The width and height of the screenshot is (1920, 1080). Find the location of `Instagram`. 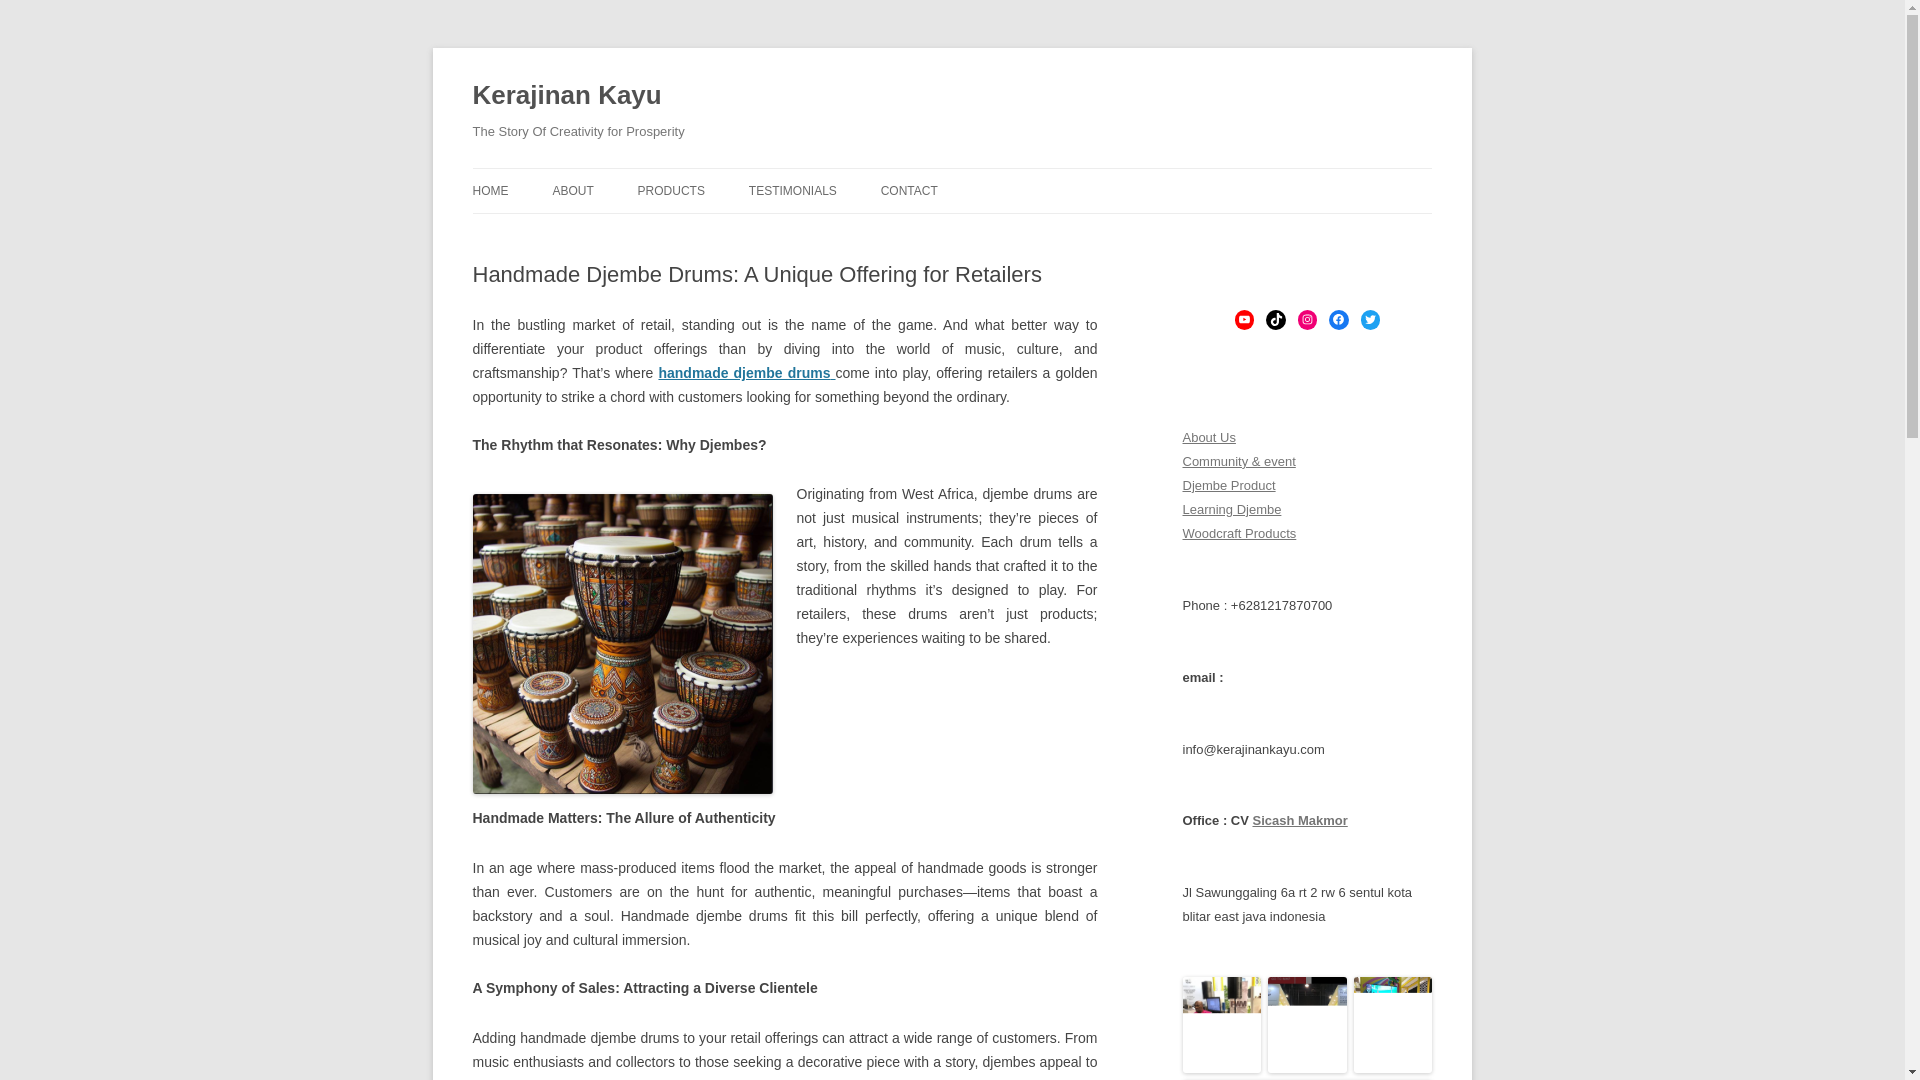

Instagram is located at coordinates (1307, 319).